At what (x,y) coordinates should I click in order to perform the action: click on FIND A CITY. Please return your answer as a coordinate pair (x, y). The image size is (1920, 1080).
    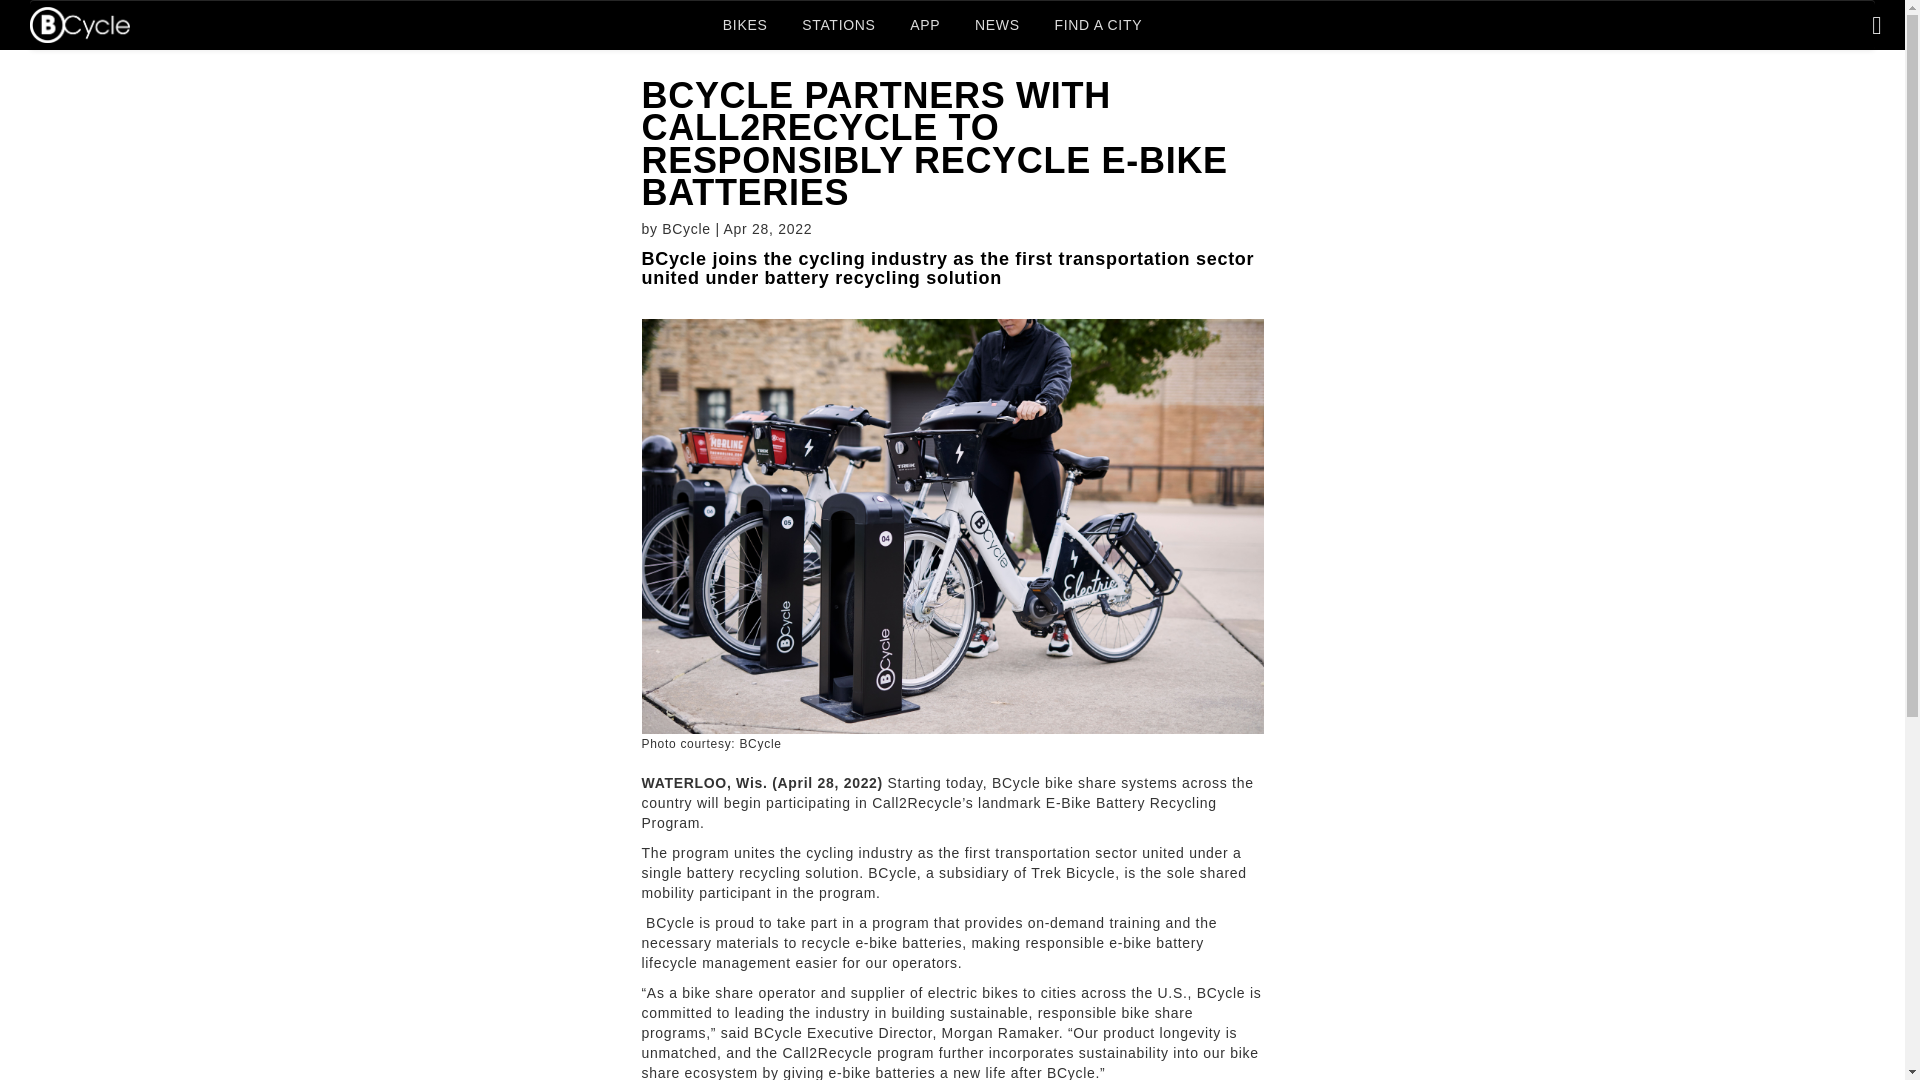
    Looking at the image, I should click on (1098, 24).